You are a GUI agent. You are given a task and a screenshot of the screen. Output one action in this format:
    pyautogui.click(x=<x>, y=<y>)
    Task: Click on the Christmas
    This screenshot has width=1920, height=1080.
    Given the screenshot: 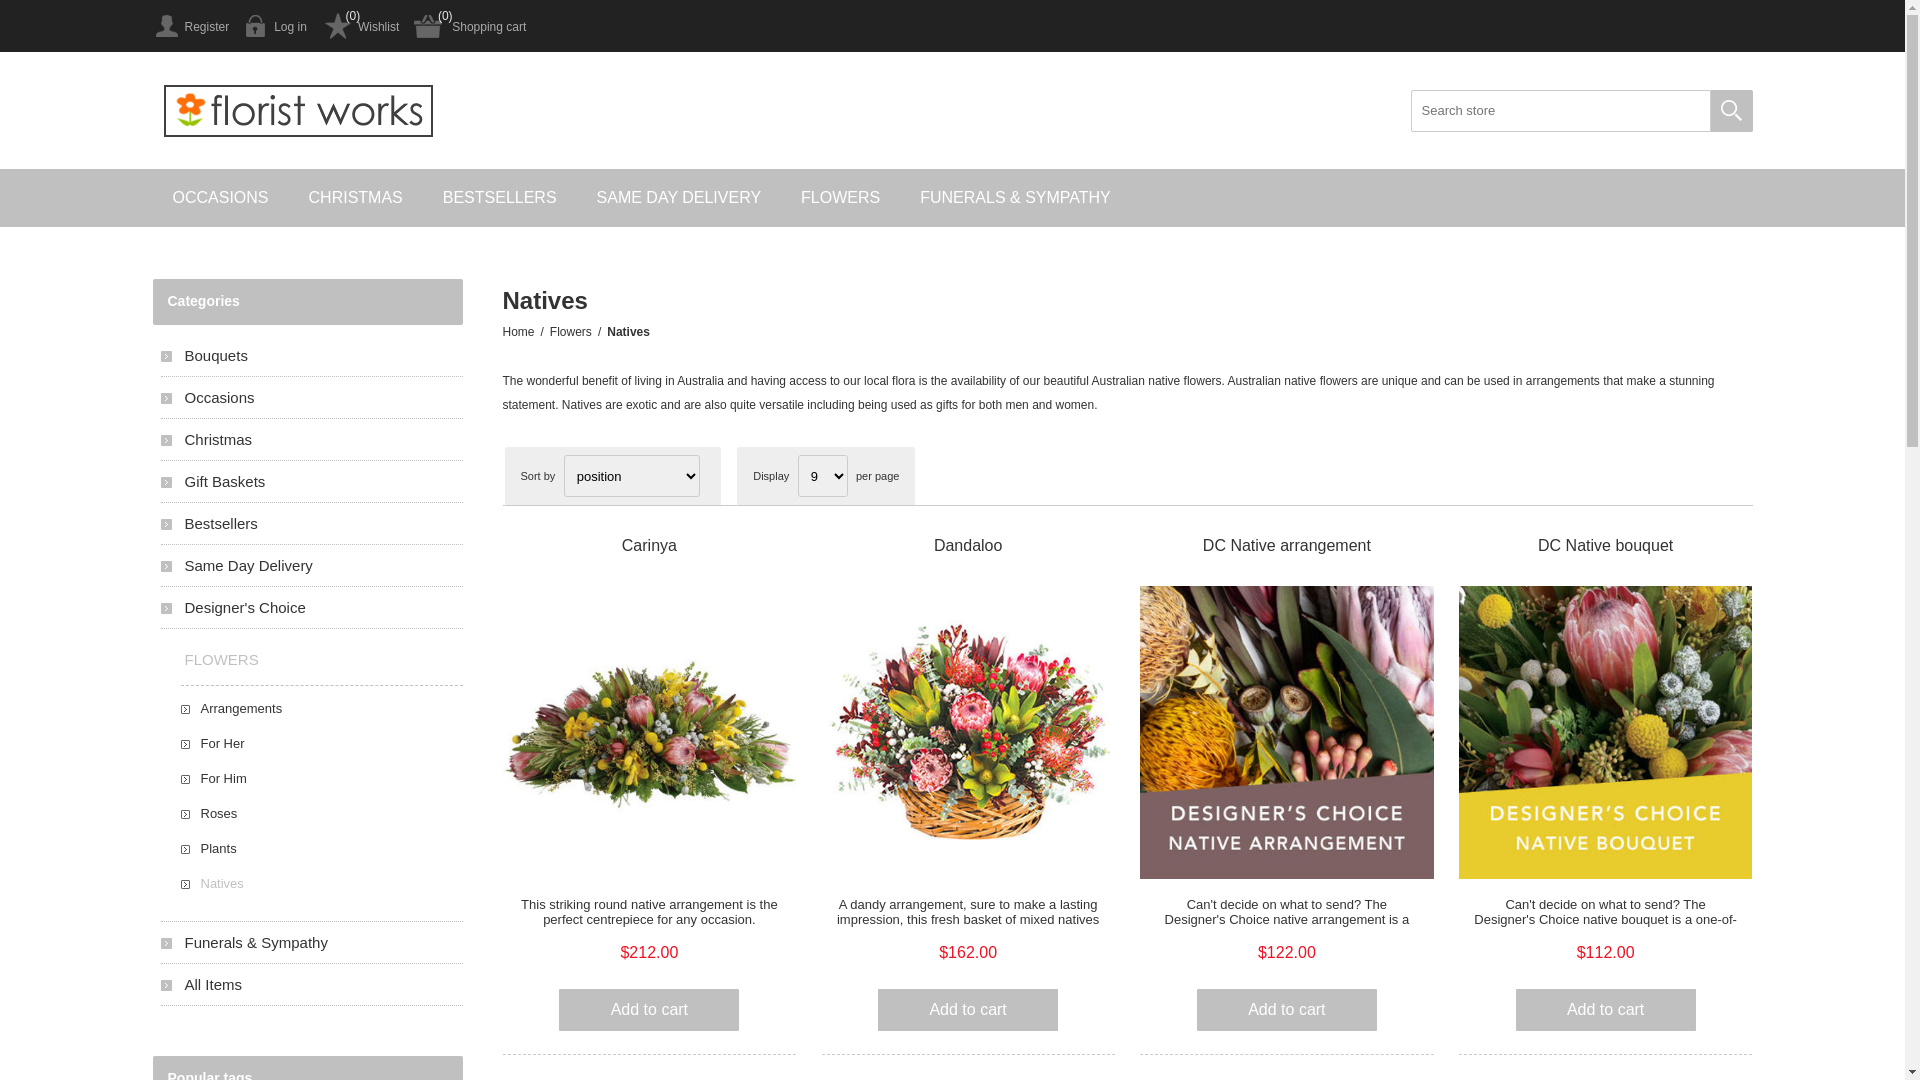 What is the action you would take?
    pyautogui.click(x=311, y=440)
    